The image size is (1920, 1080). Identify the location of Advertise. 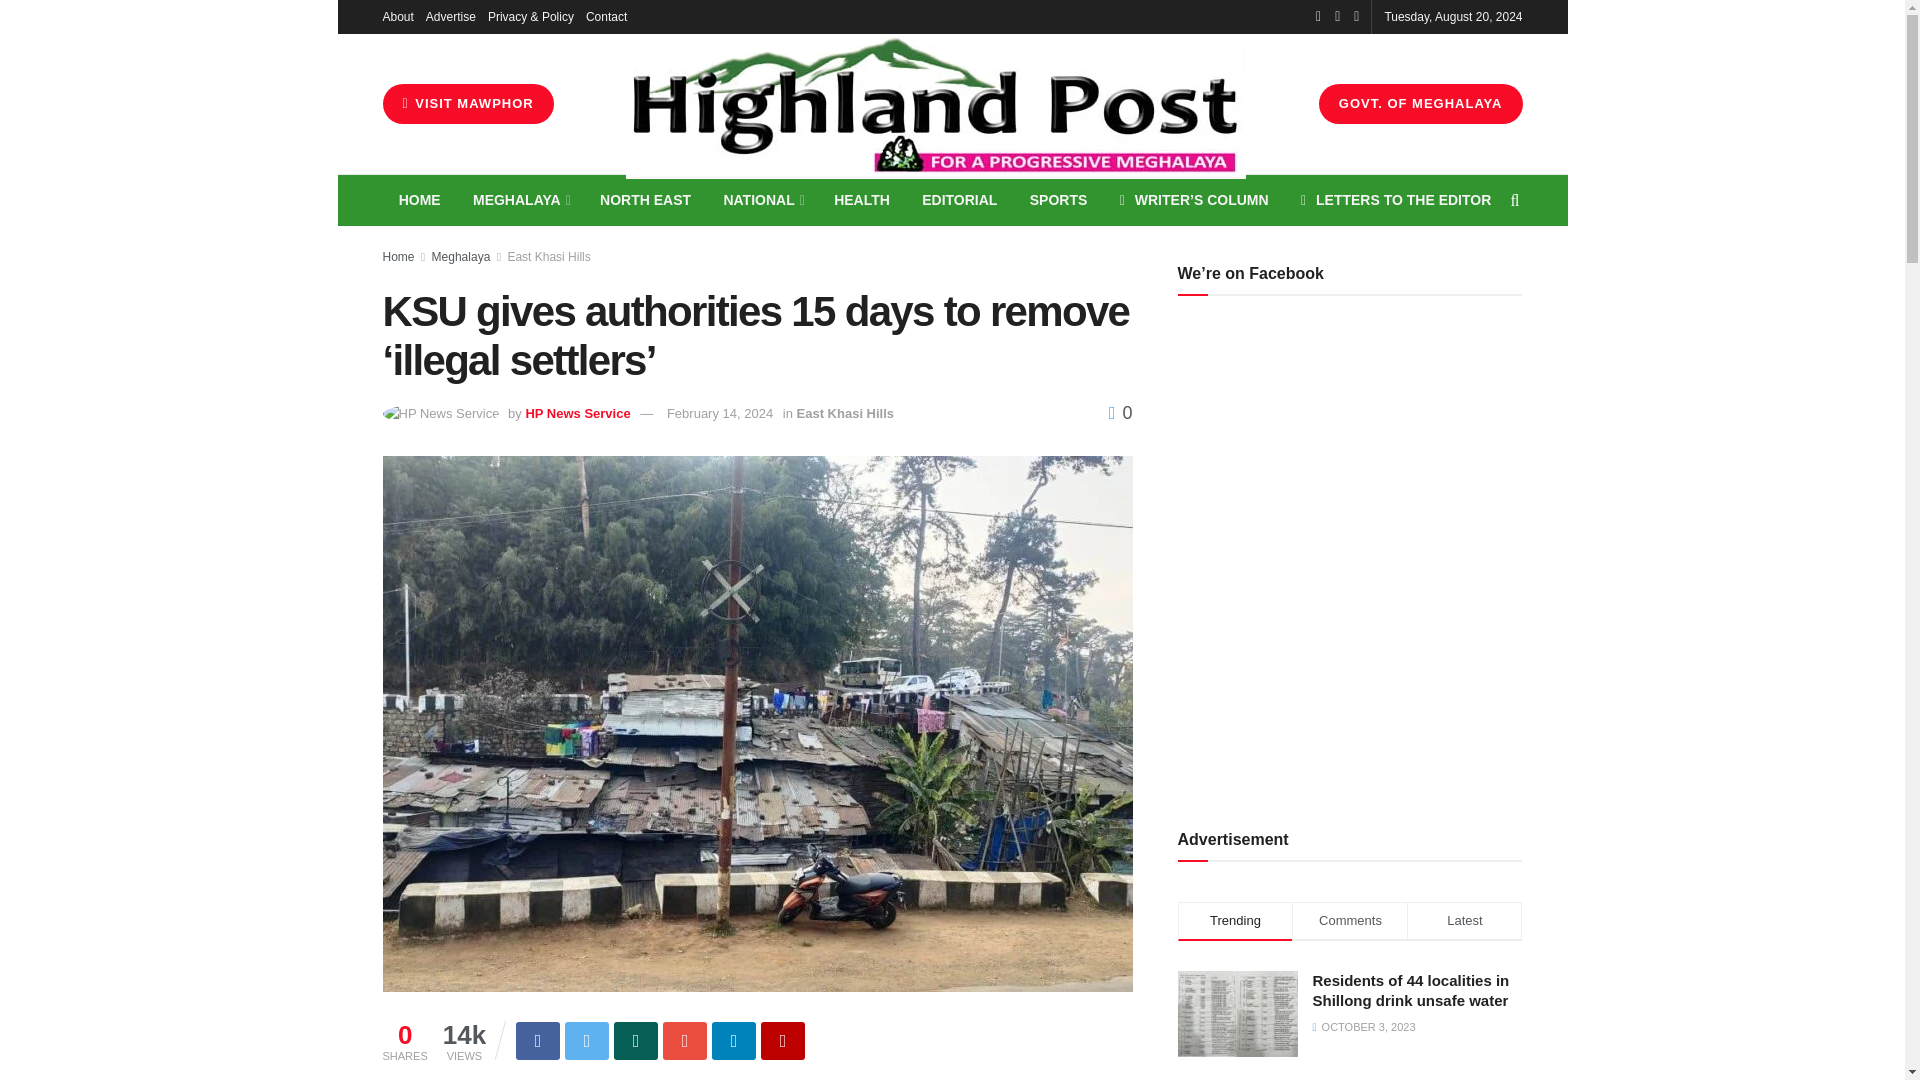
(451, 16).